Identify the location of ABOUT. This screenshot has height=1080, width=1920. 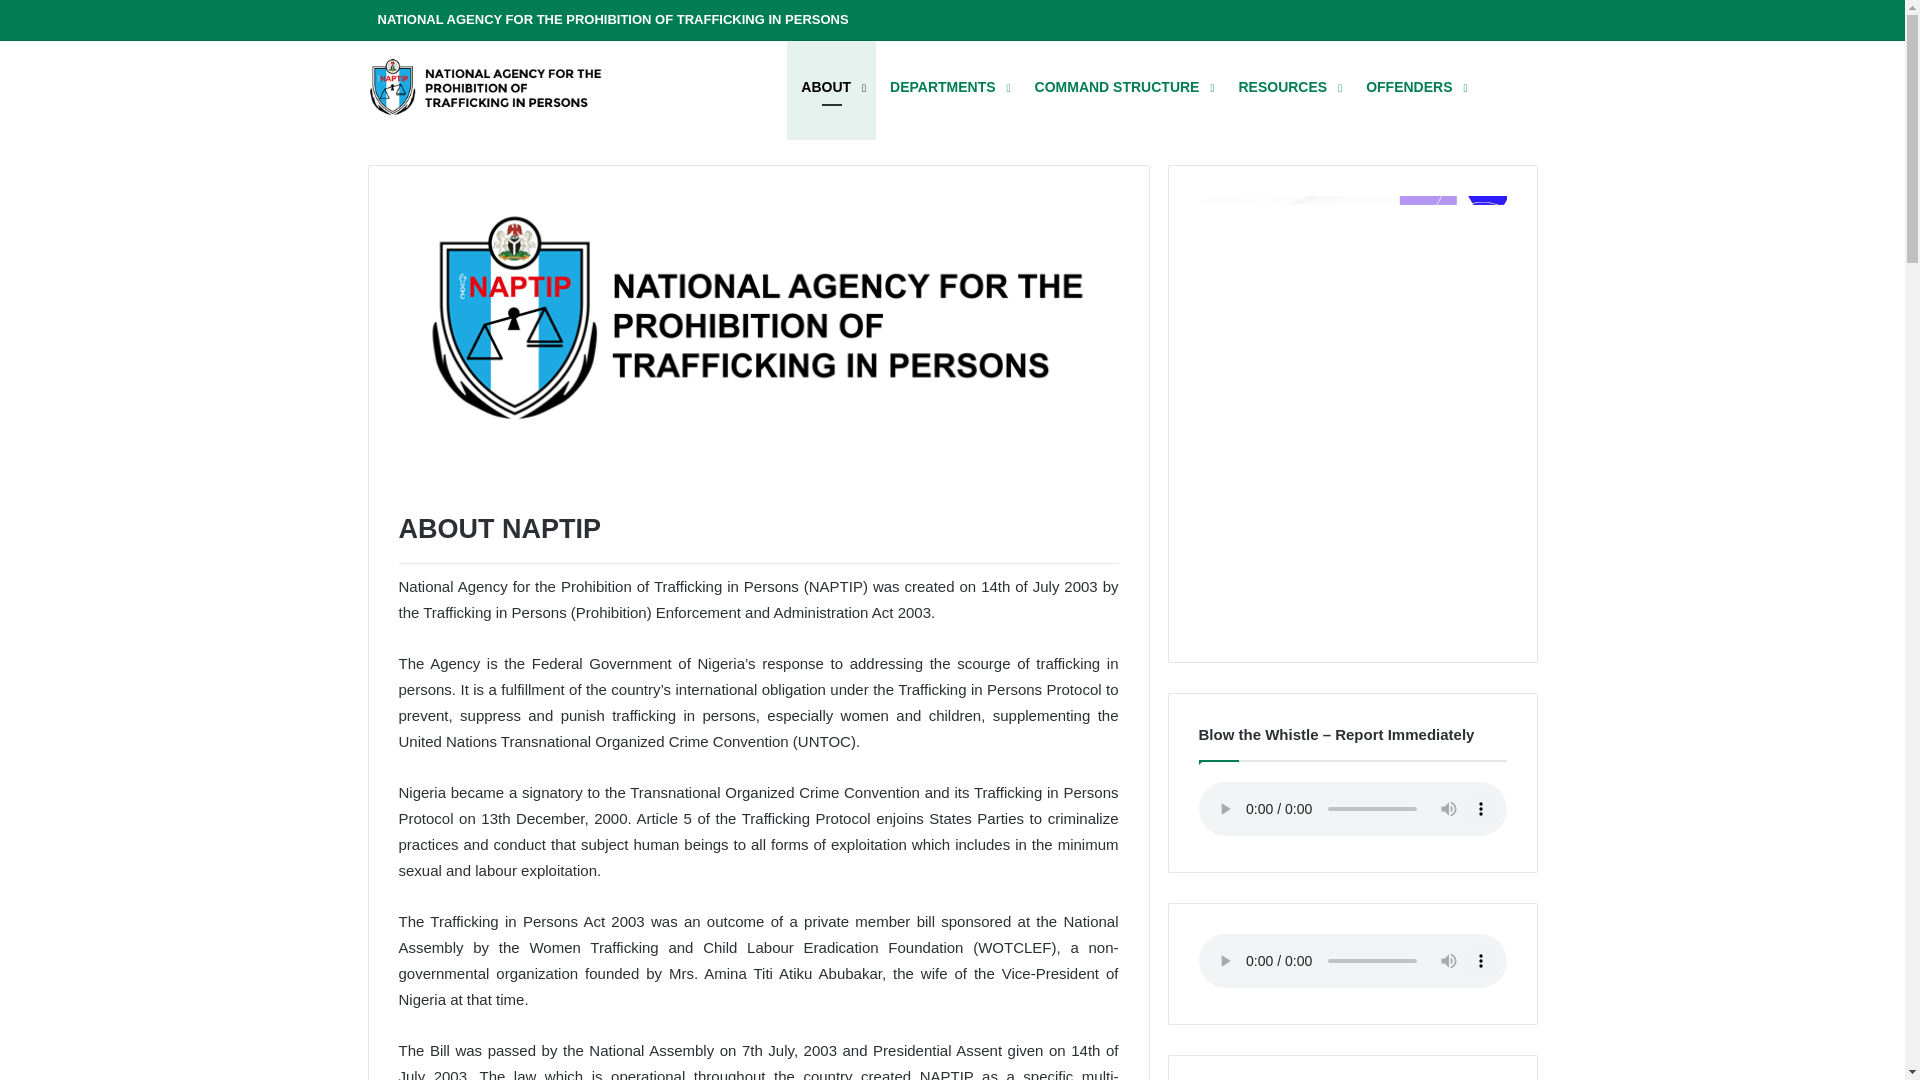
(831, 87).